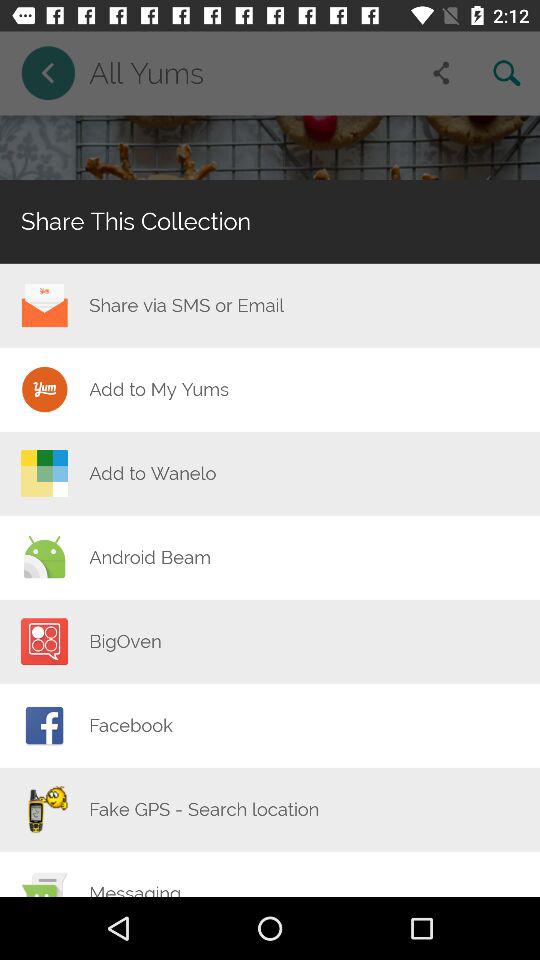 This screenshot has height=960, width=540. I want to click on turn on the icon below the bigoven, so click(130, 725).